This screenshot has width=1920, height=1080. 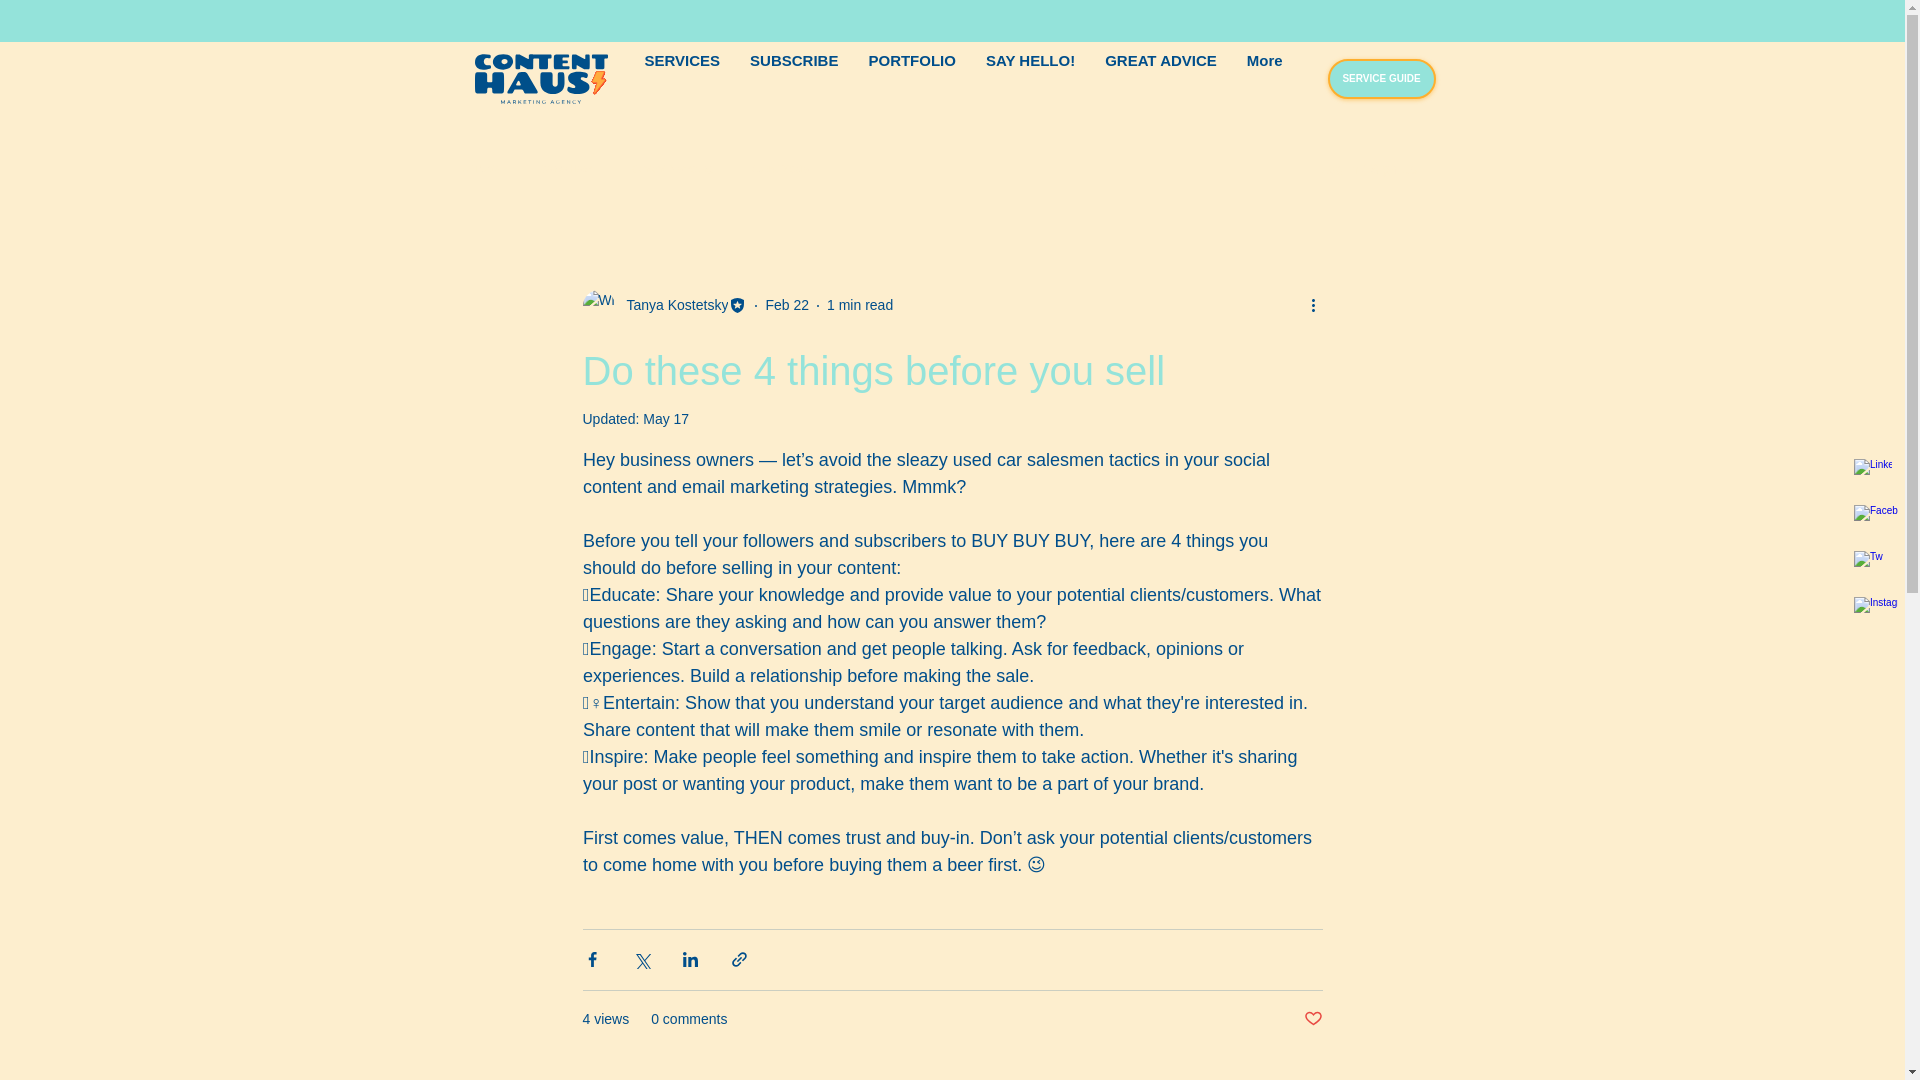 I want to click on Feb 22, so click(x=786, y=305).